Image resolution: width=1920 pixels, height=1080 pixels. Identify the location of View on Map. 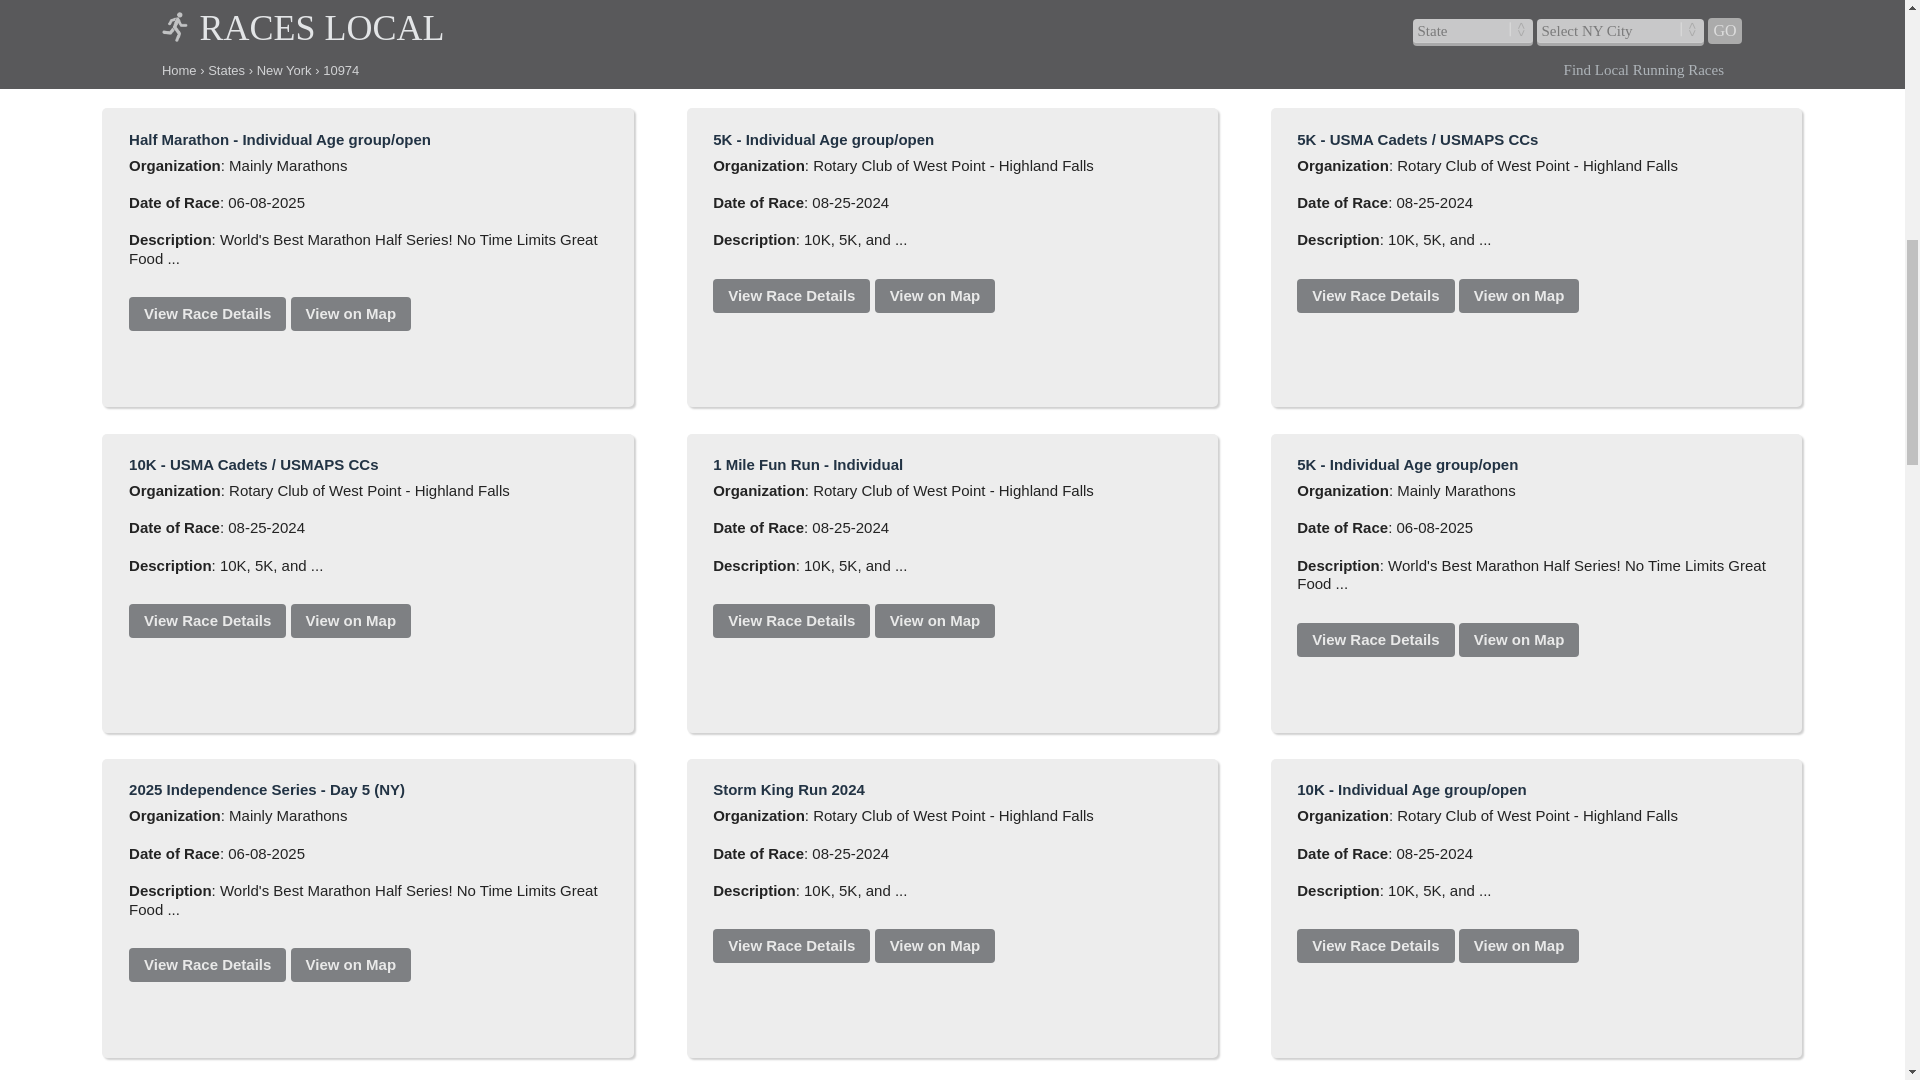
(1520, 640).